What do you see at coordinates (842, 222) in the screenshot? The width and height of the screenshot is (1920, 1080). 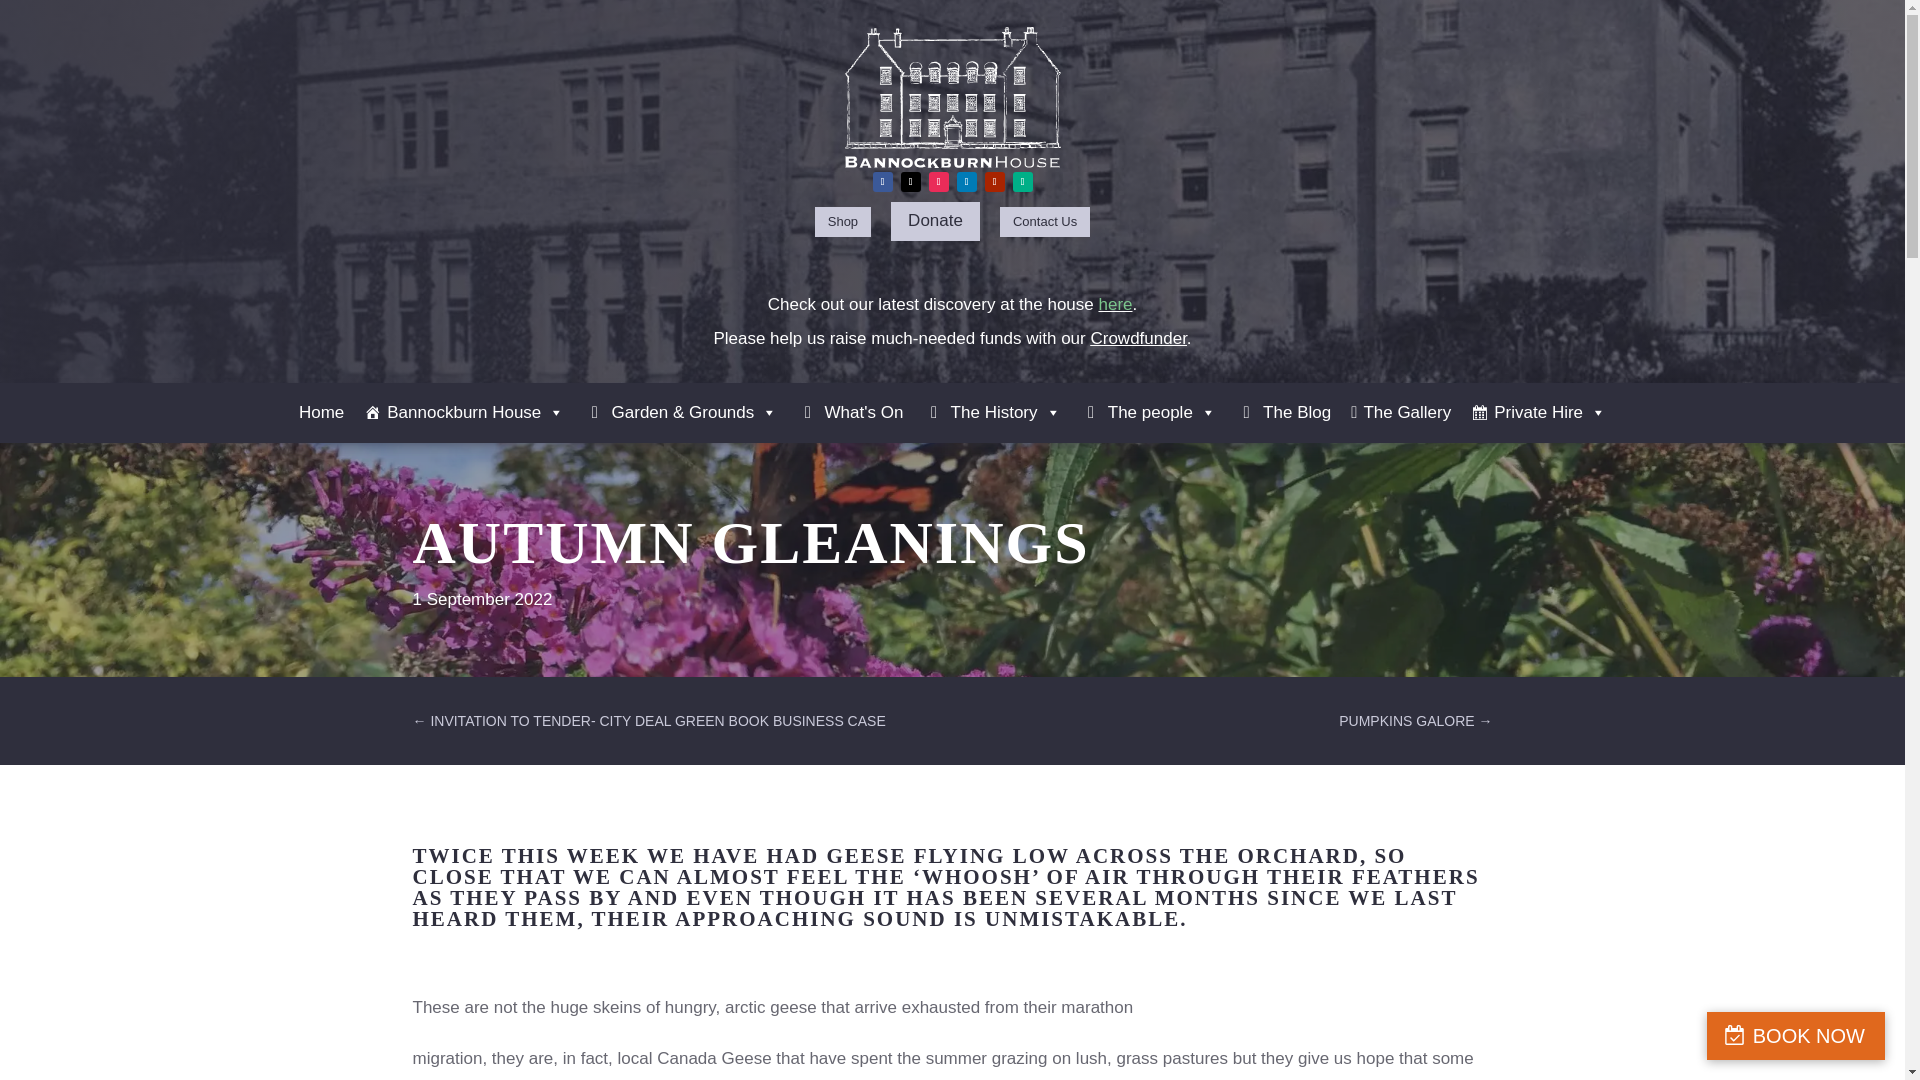 I see `Shop` at bounding box center [842, 222].